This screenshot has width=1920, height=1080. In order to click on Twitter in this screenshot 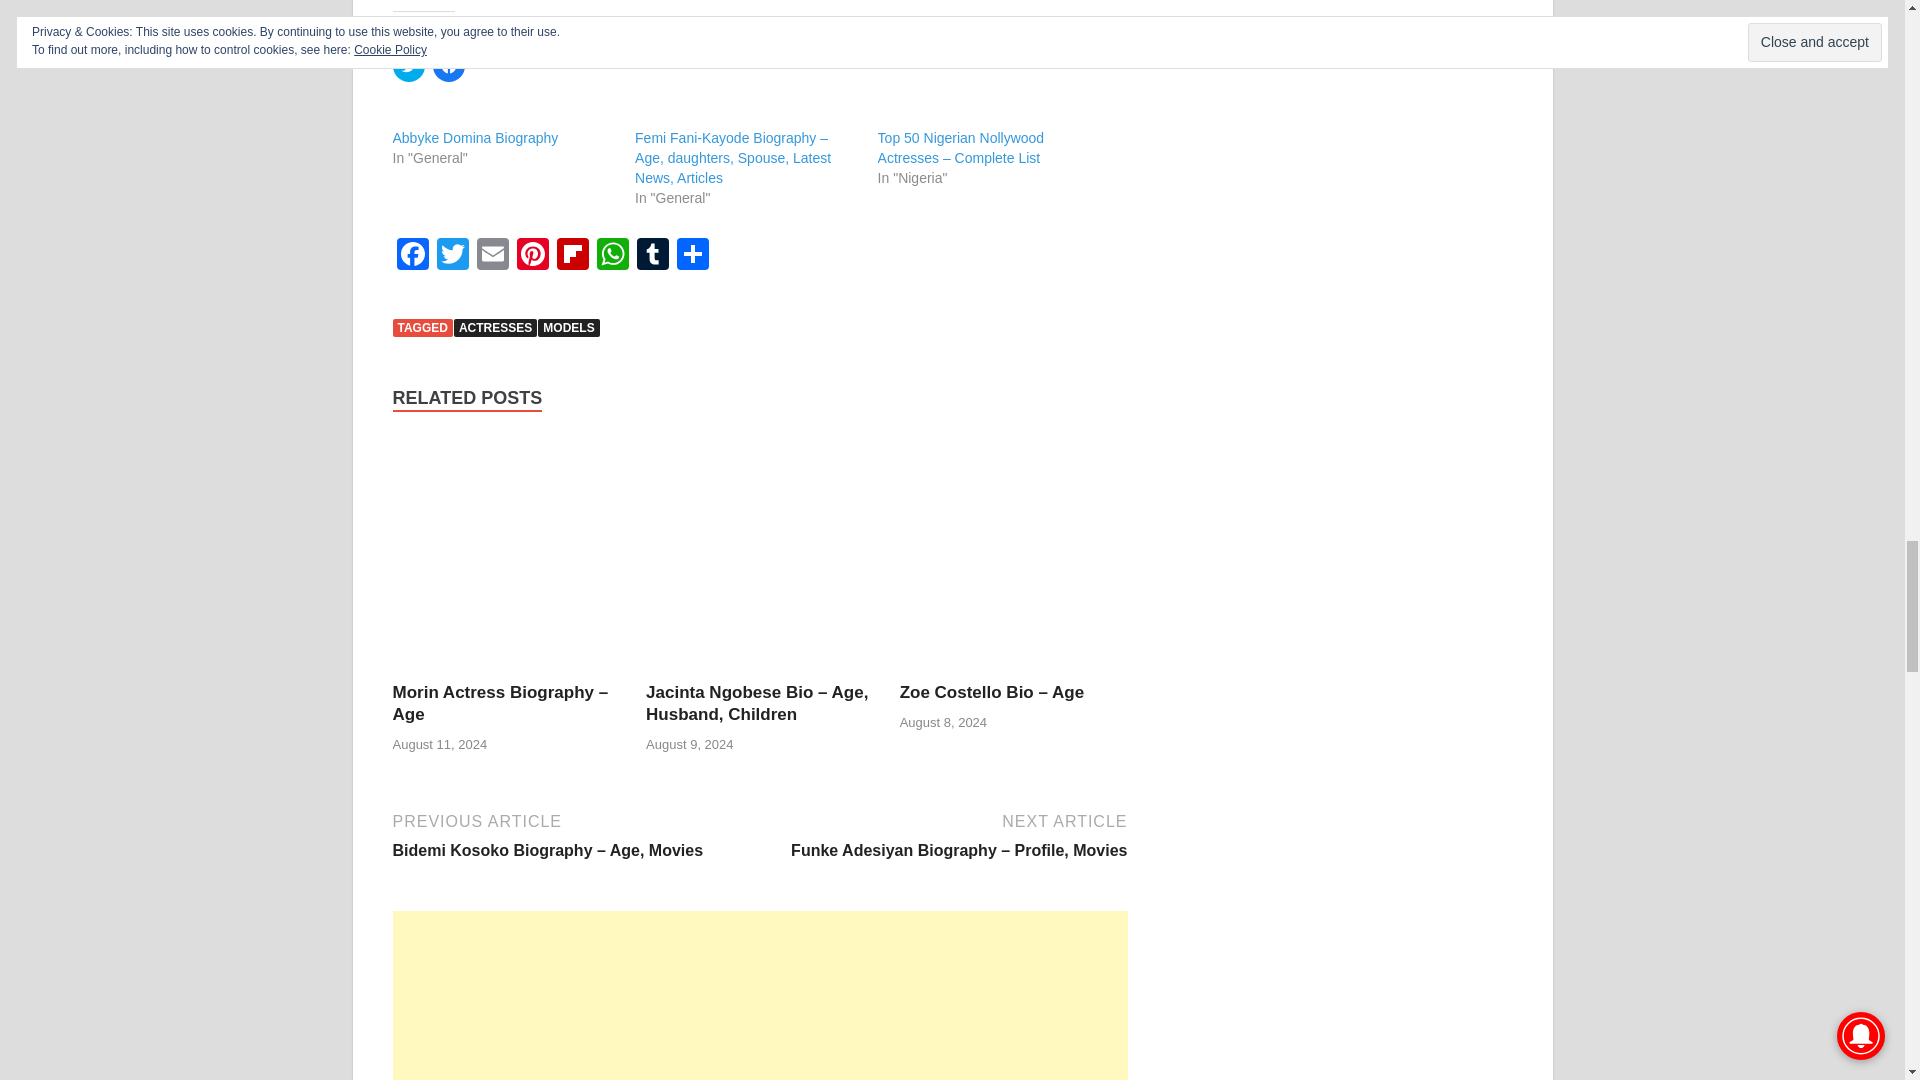, I will do `click(452, 256)`.